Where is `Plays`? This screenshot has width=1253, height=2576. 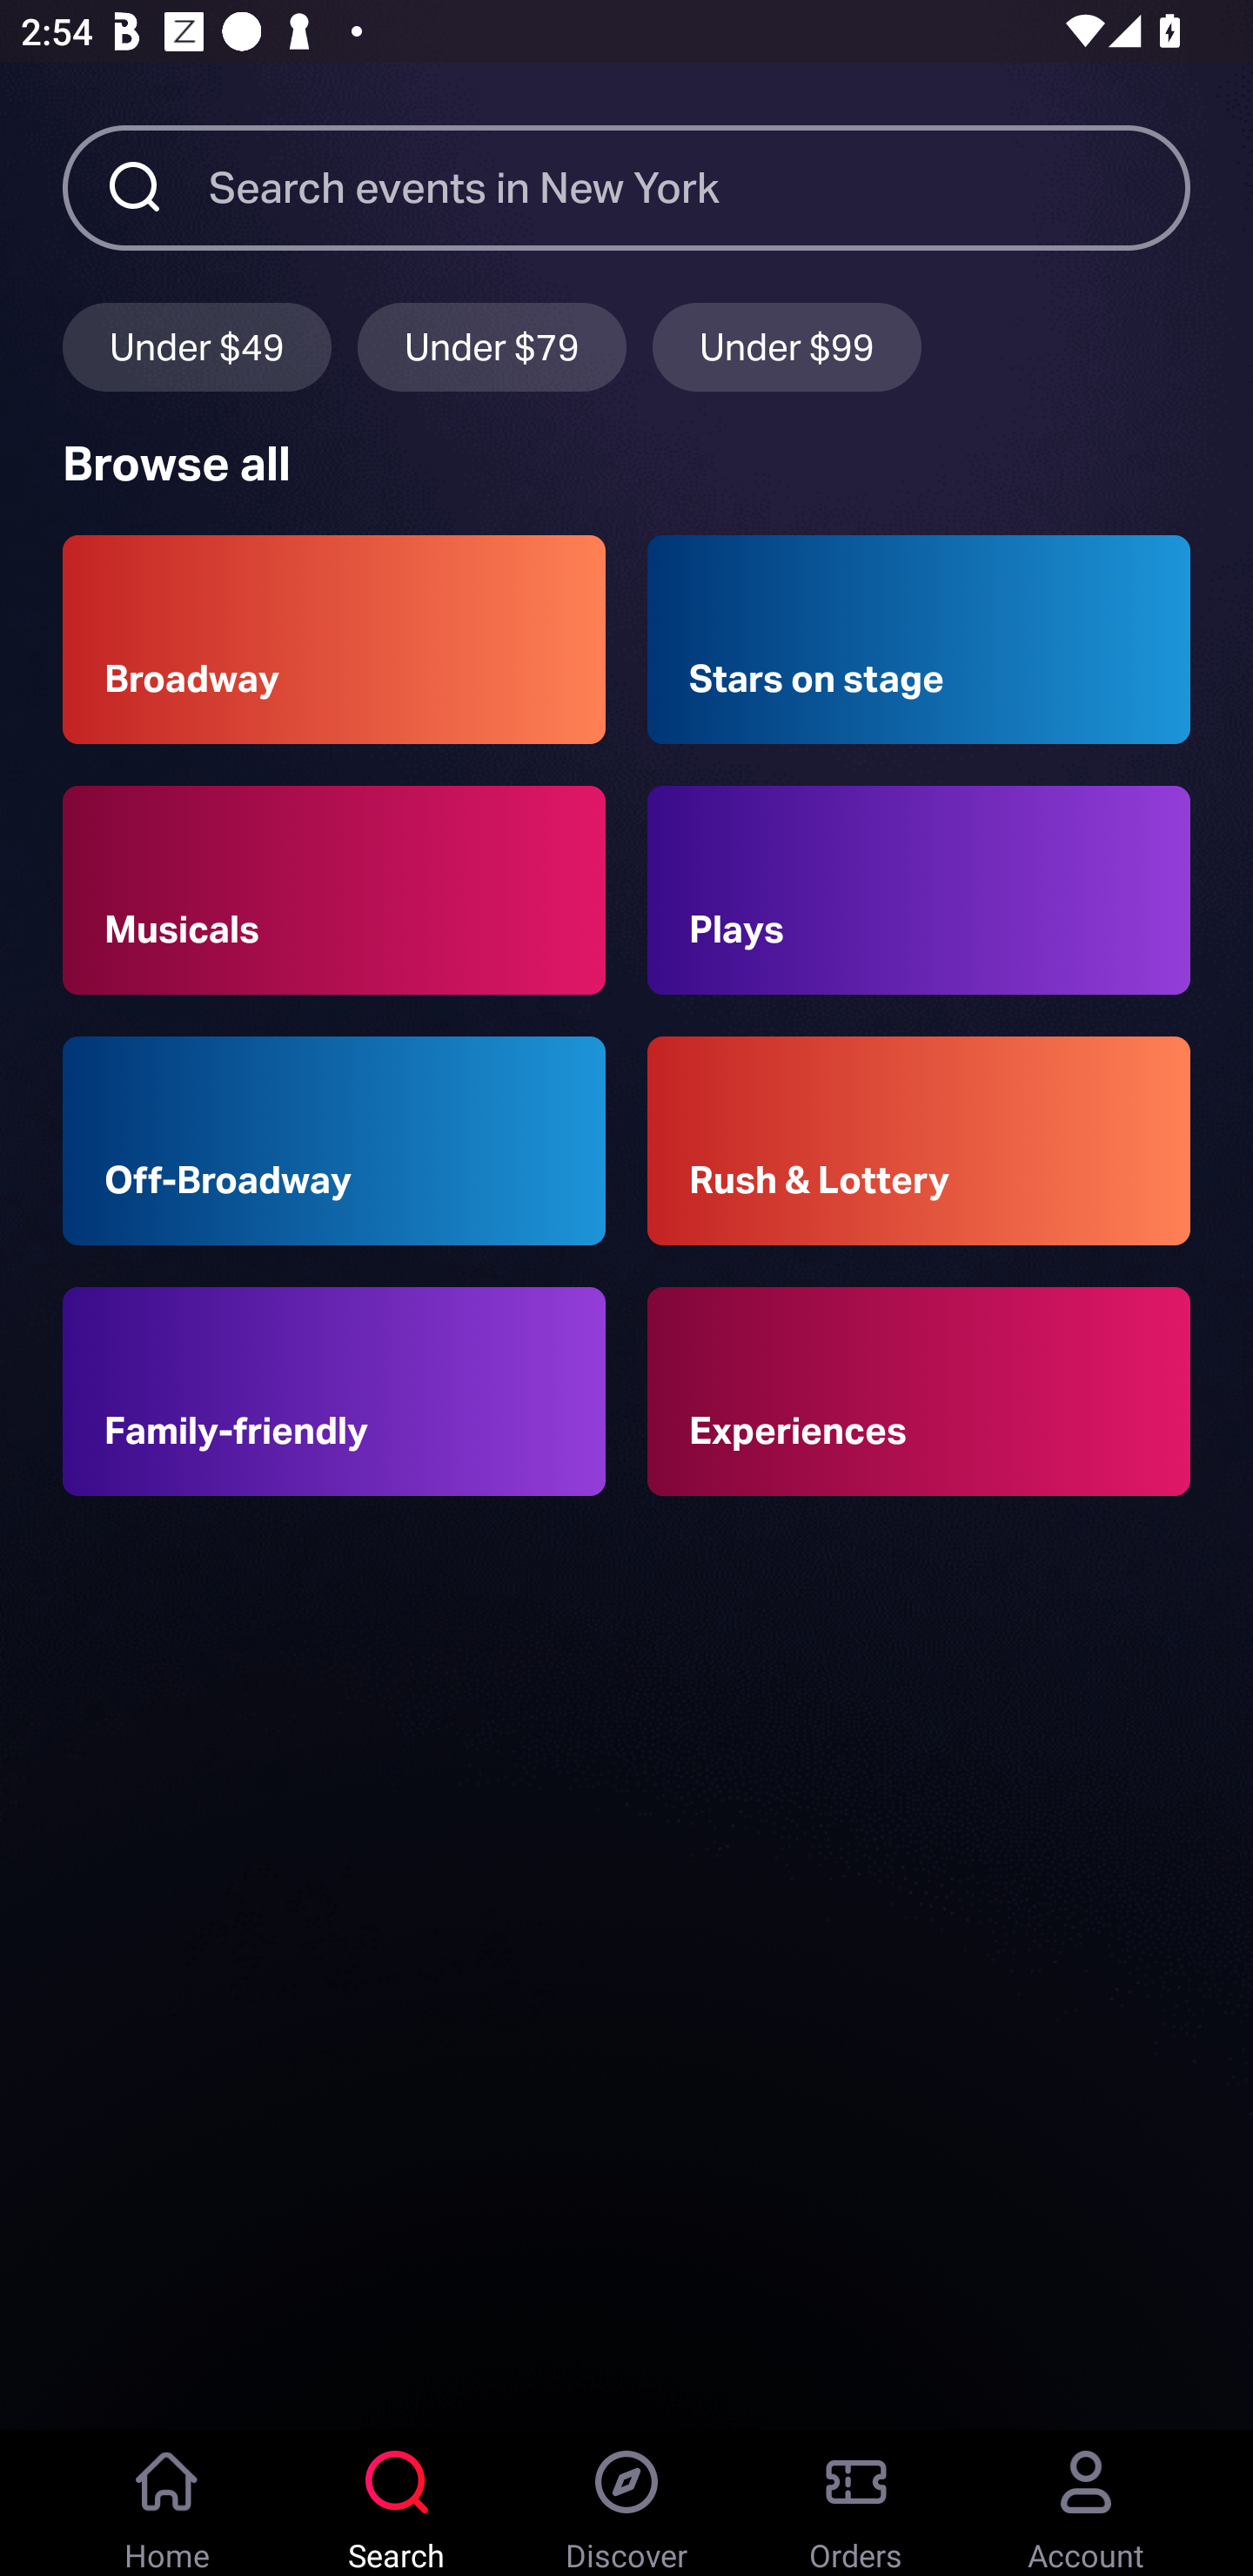 Plays is located at coordinates (919, 889).